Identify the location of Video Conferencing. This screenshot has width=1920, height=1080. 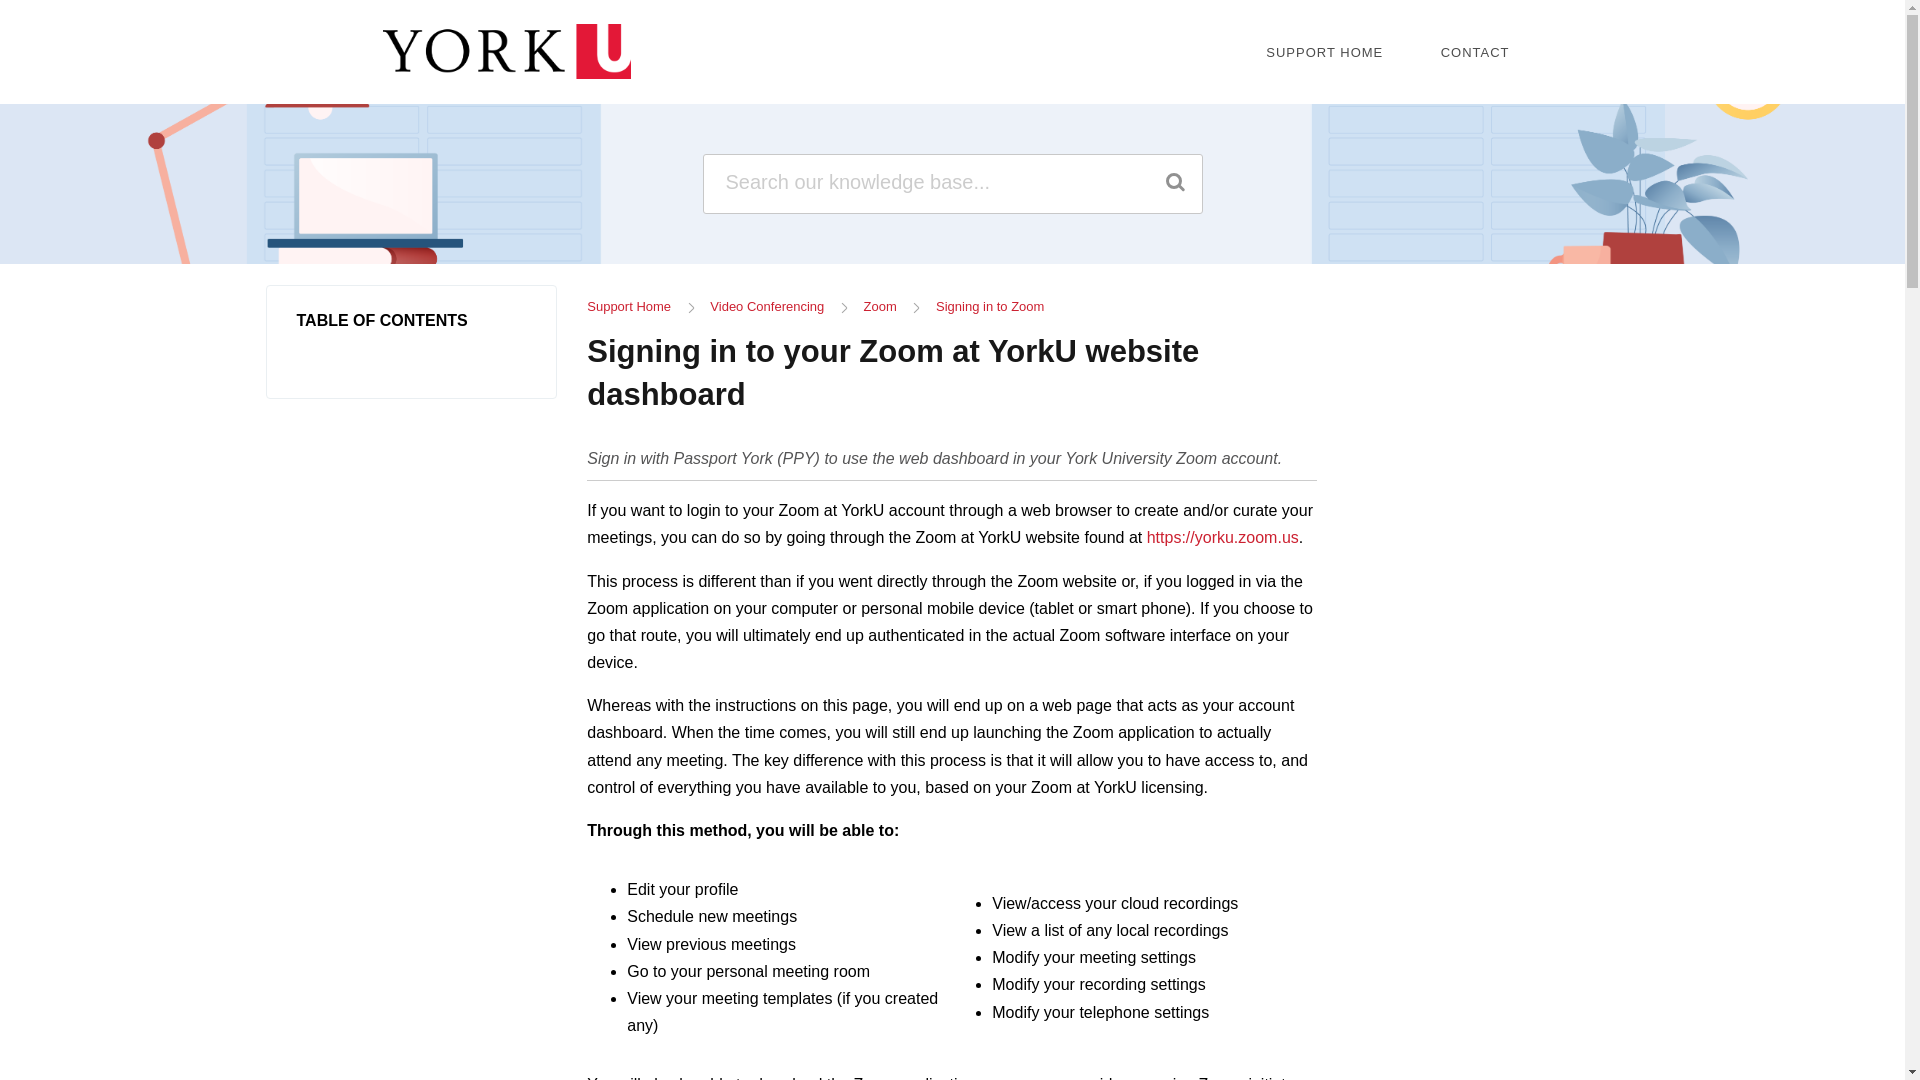
(766, 306).